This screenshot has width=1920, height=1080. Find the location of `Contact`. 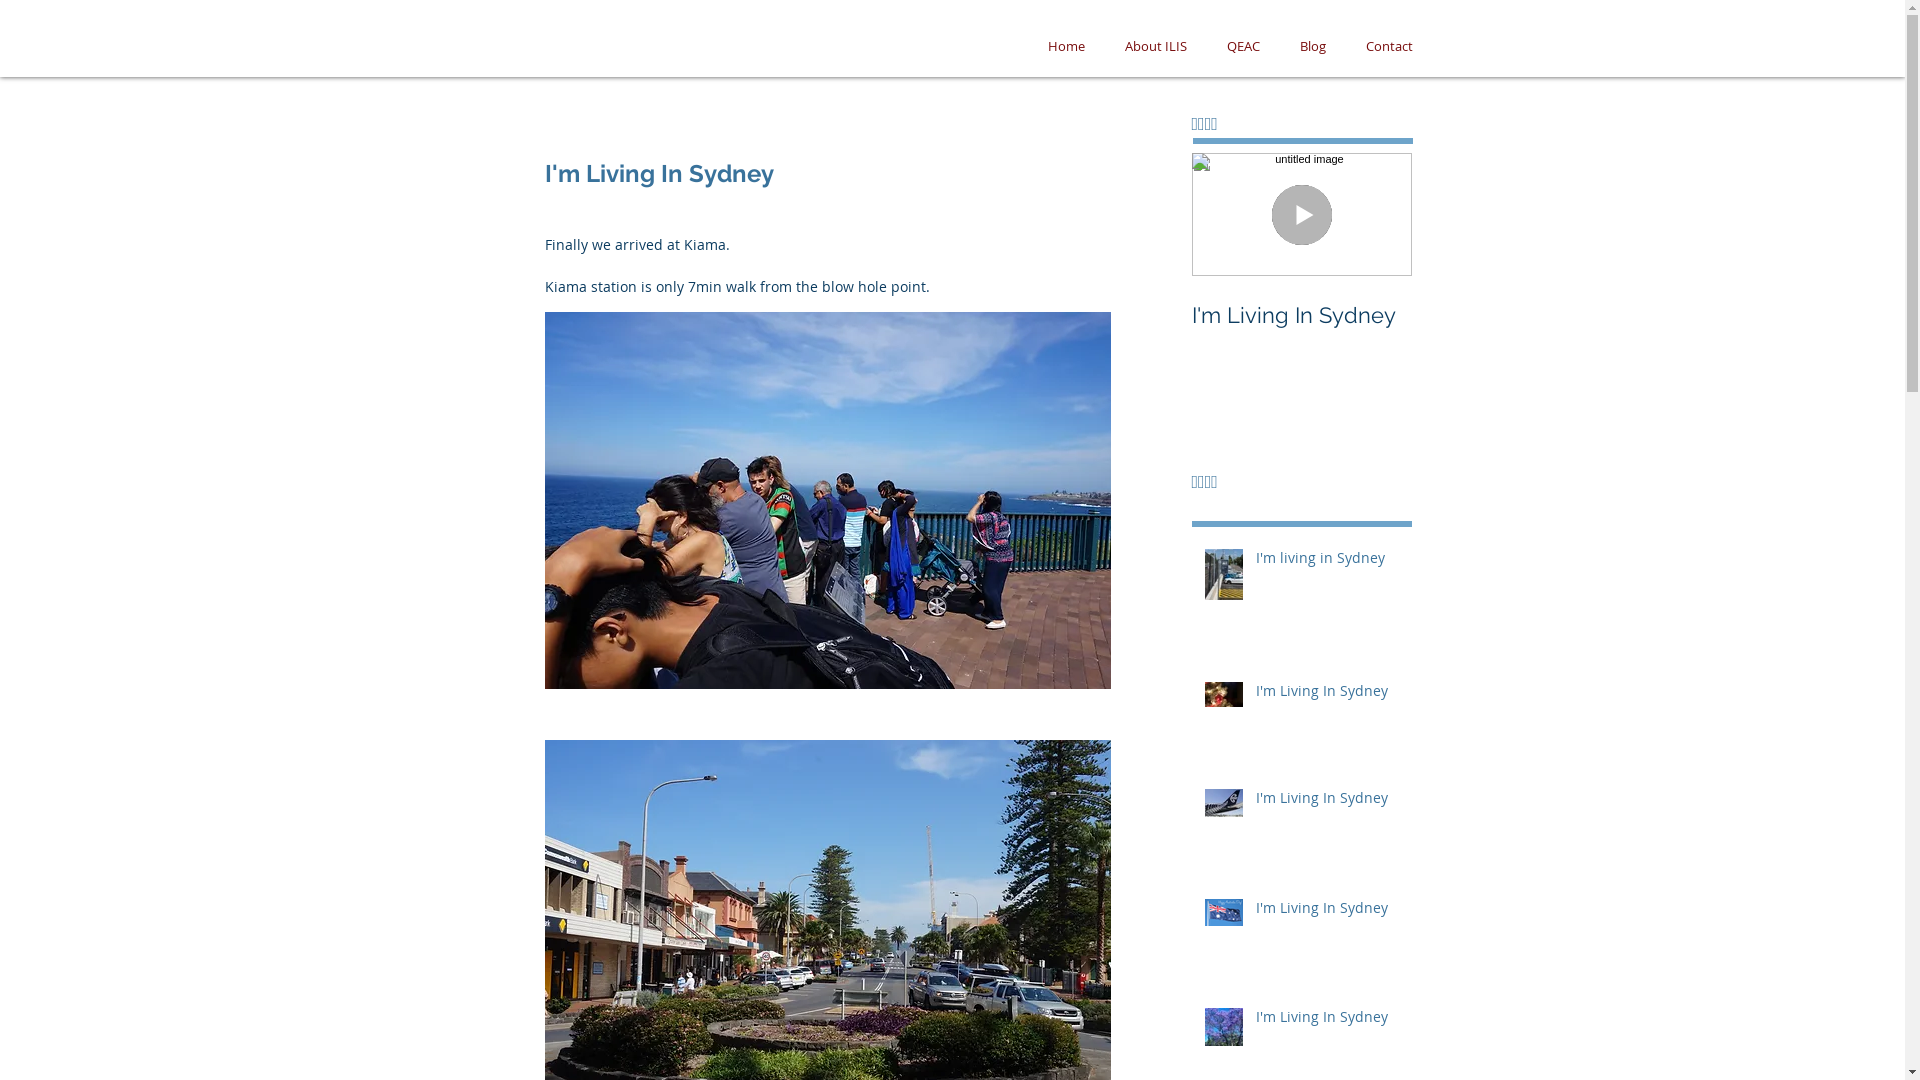

Contact is located at coordinates (1390, 46).